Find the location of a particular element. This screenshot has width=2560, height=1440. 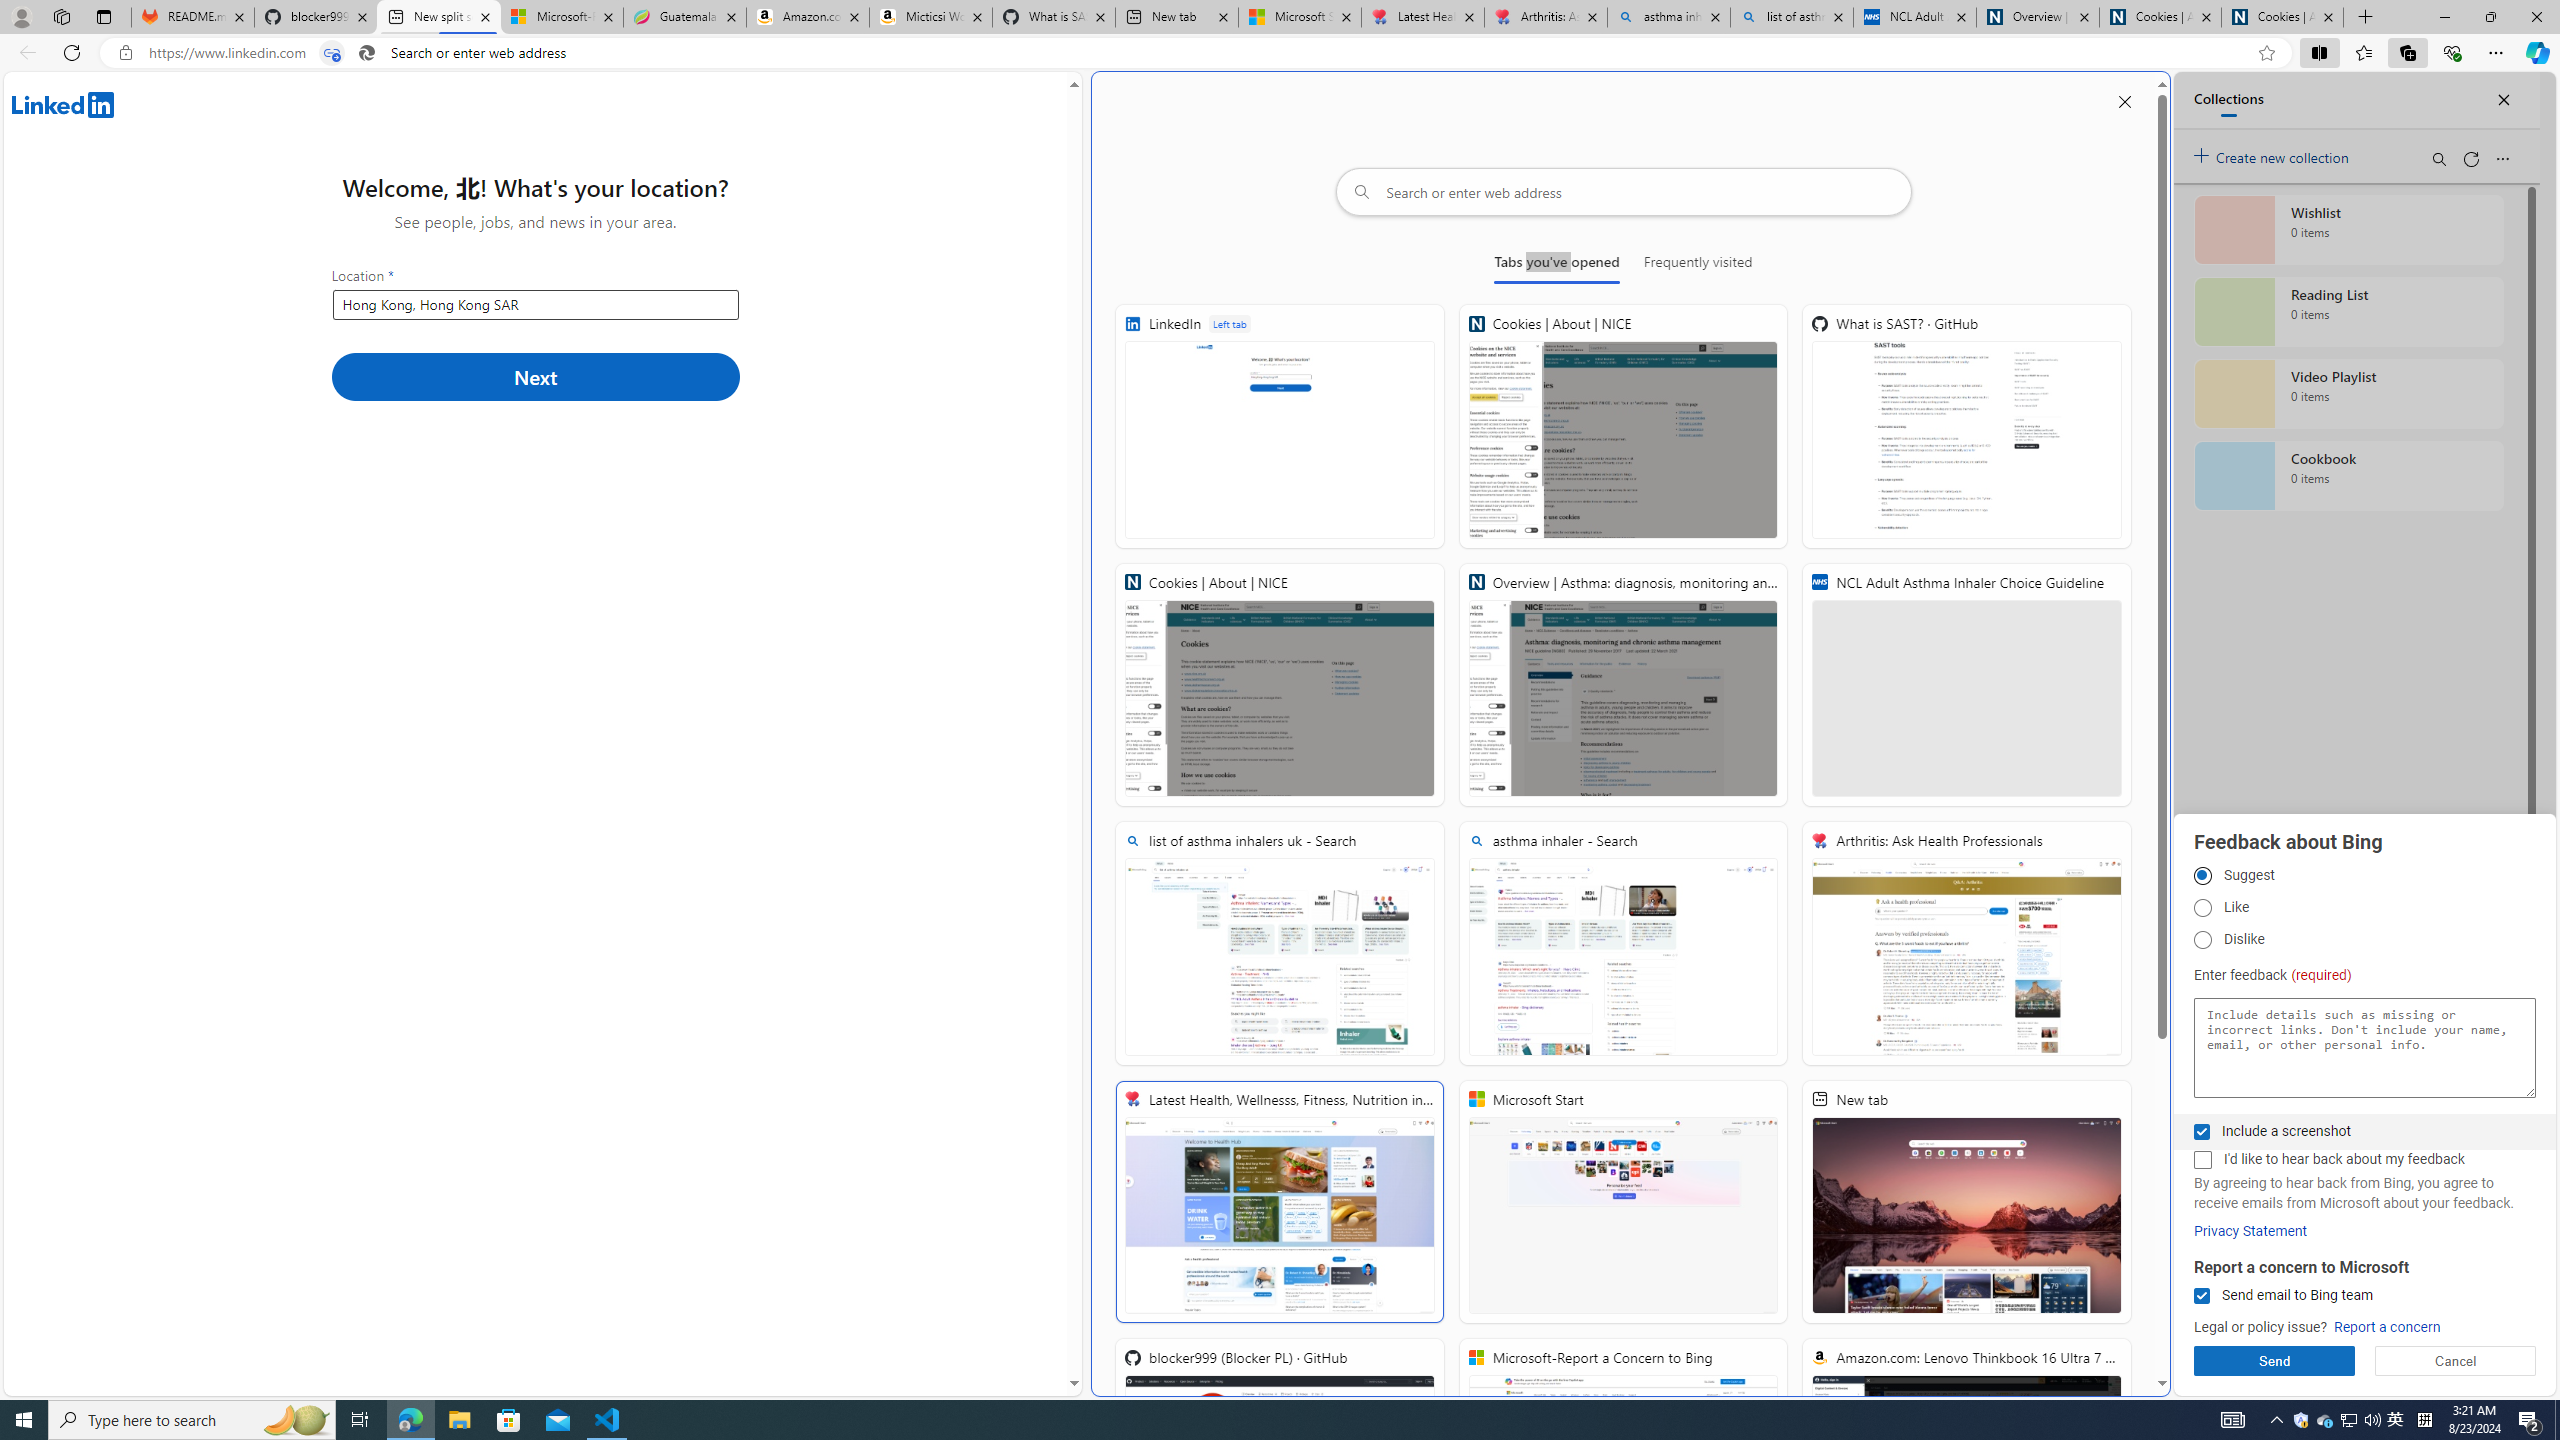

Cookies | About | NICE is located at coordinates (1280, 684).